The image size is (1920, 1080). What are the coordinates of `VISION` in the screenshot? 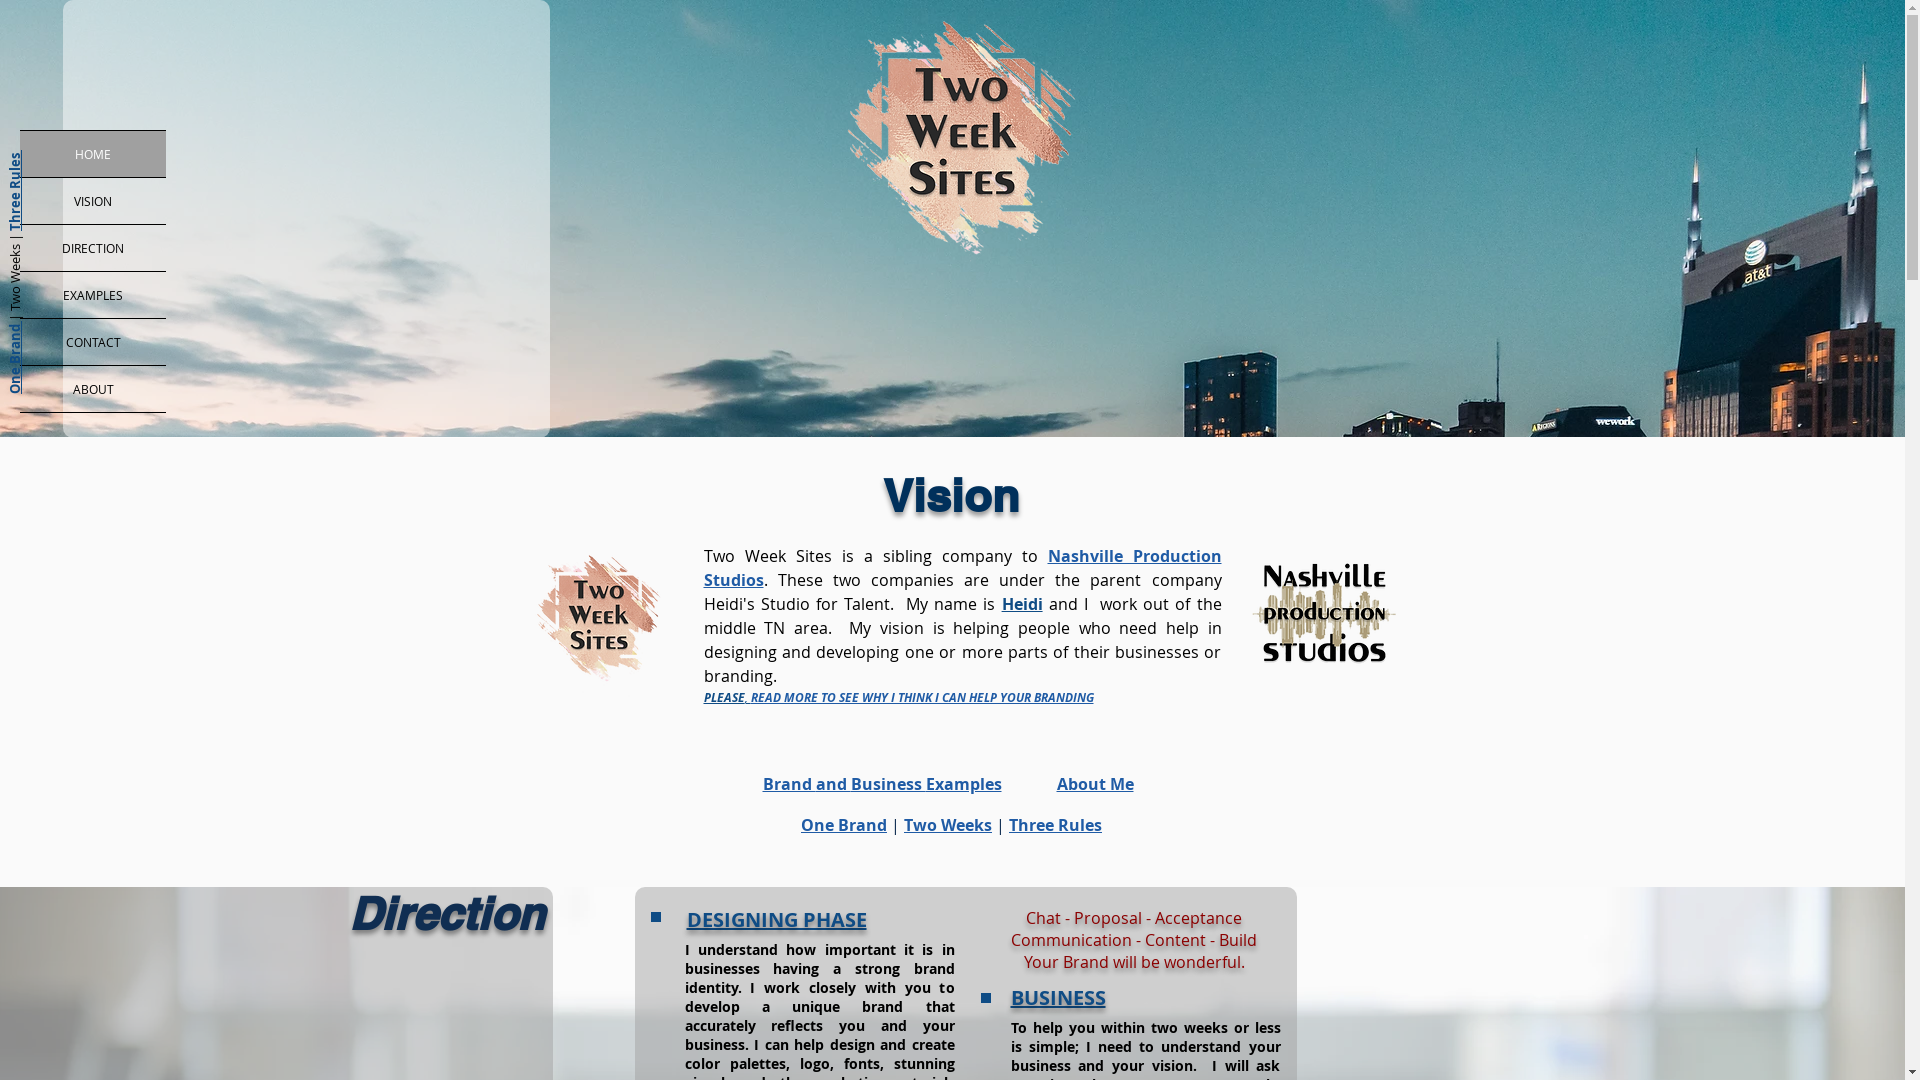 It's located at (93, 201).